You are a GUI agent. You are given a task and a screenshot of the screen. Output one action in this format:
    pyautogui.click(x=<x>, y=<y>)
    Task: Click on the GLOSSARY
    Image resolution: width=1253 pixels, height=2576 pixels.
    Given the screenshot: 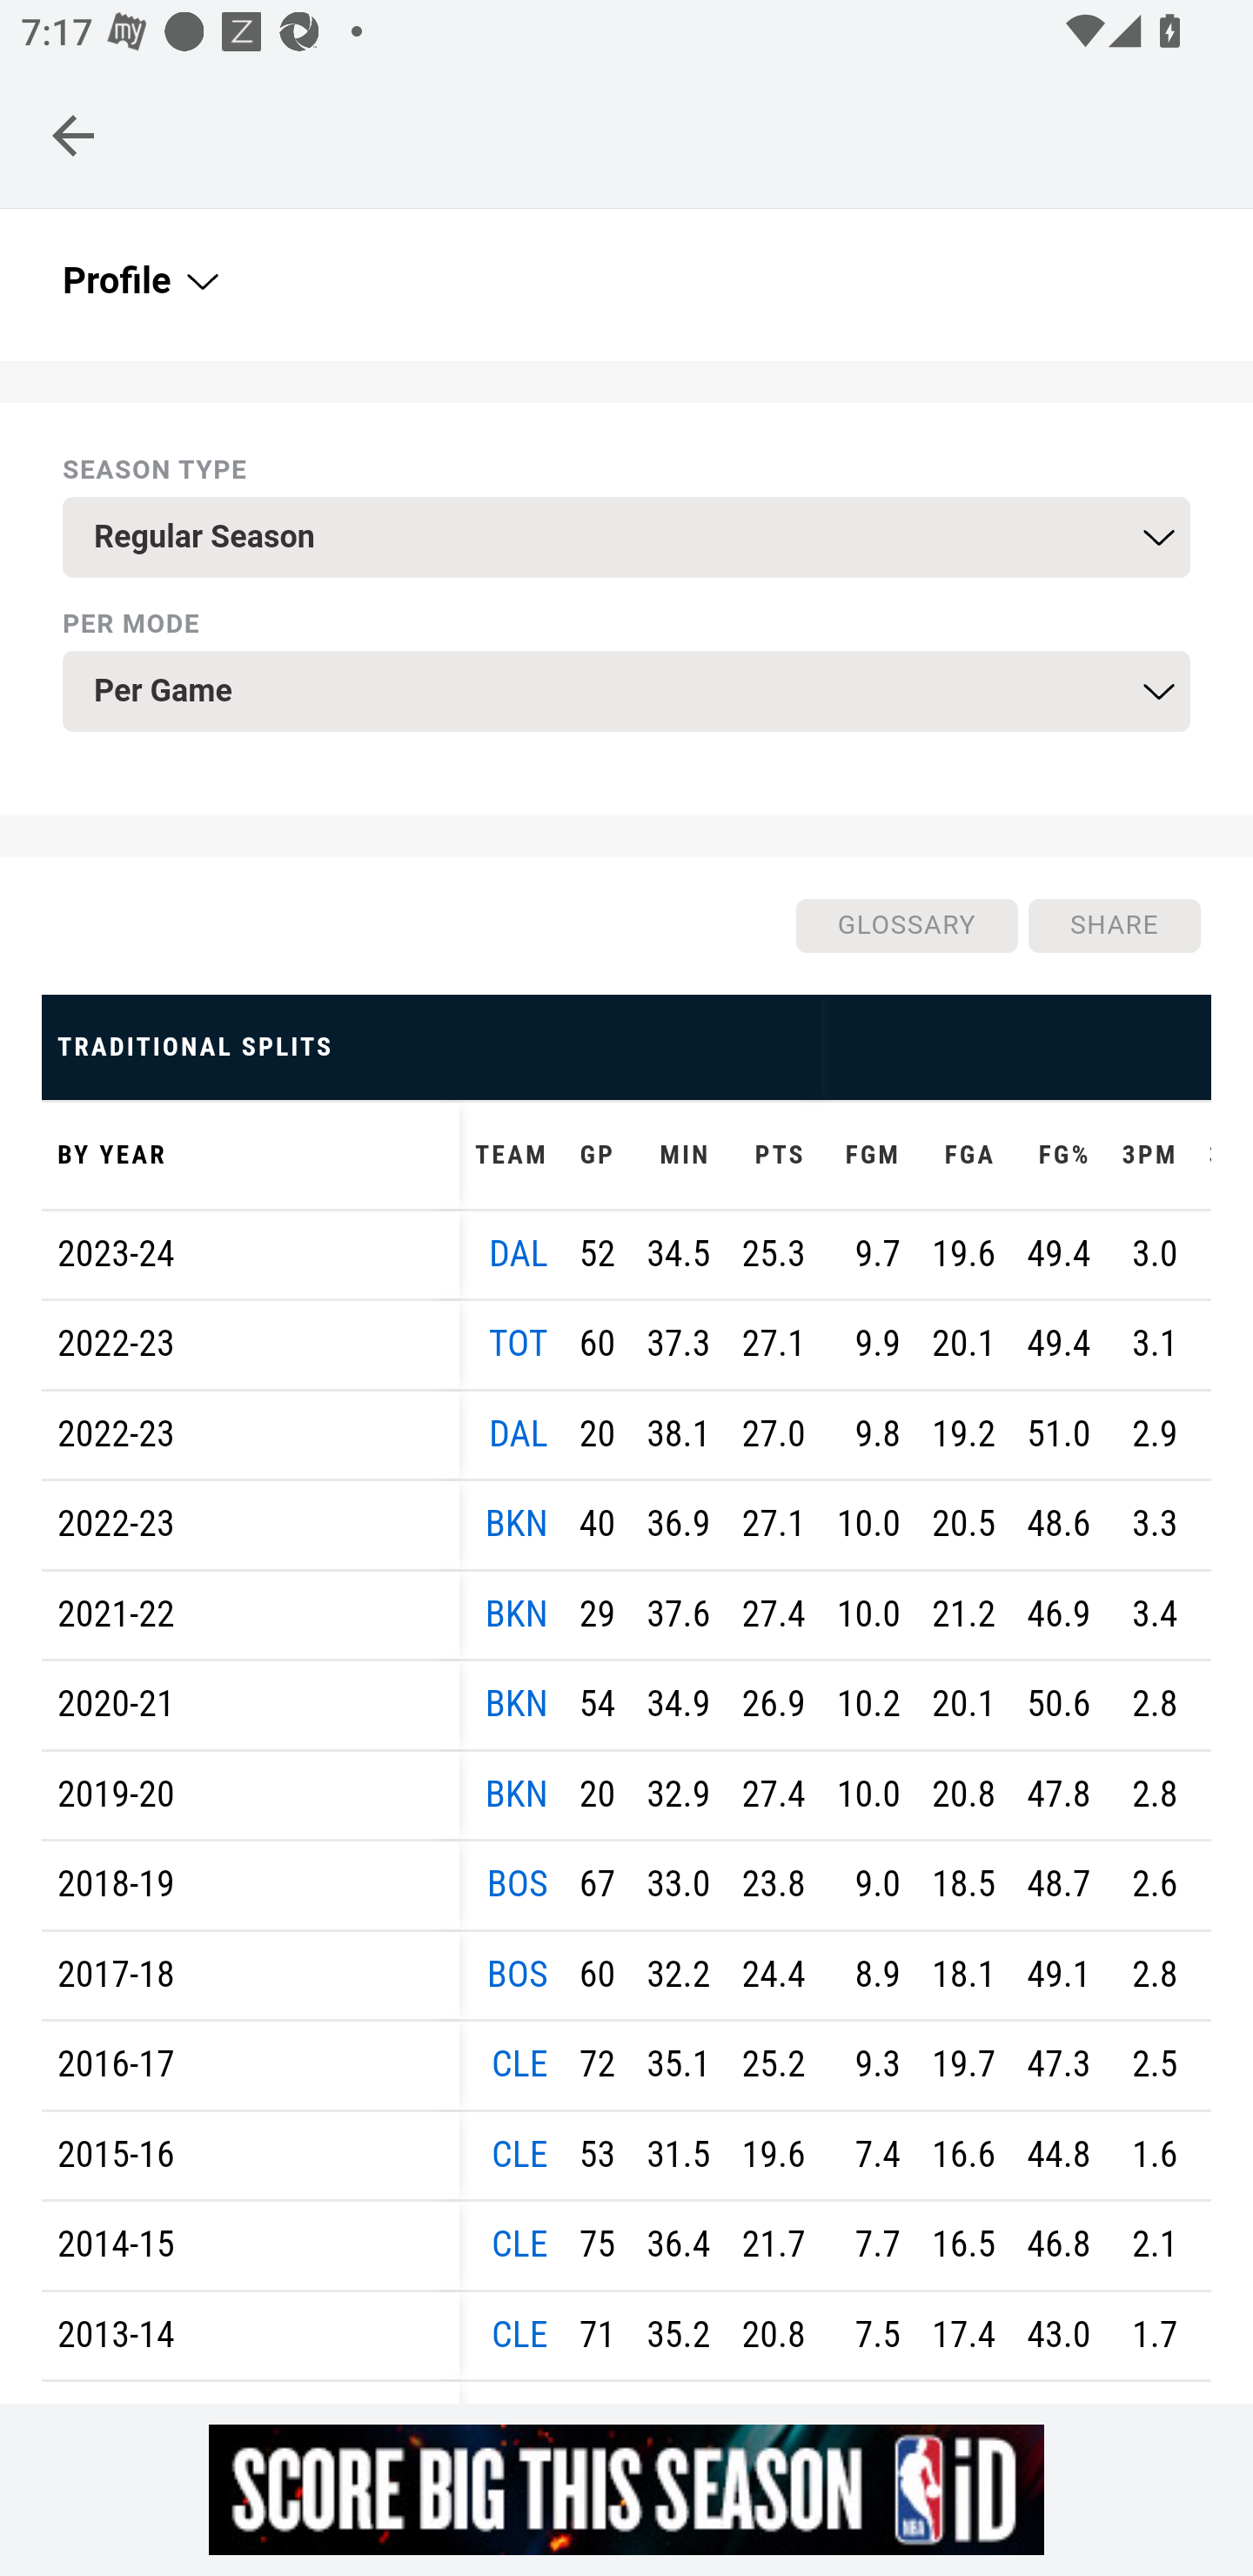 What is the action you would take?
    pyautogui.click(x=905, y=929)
    